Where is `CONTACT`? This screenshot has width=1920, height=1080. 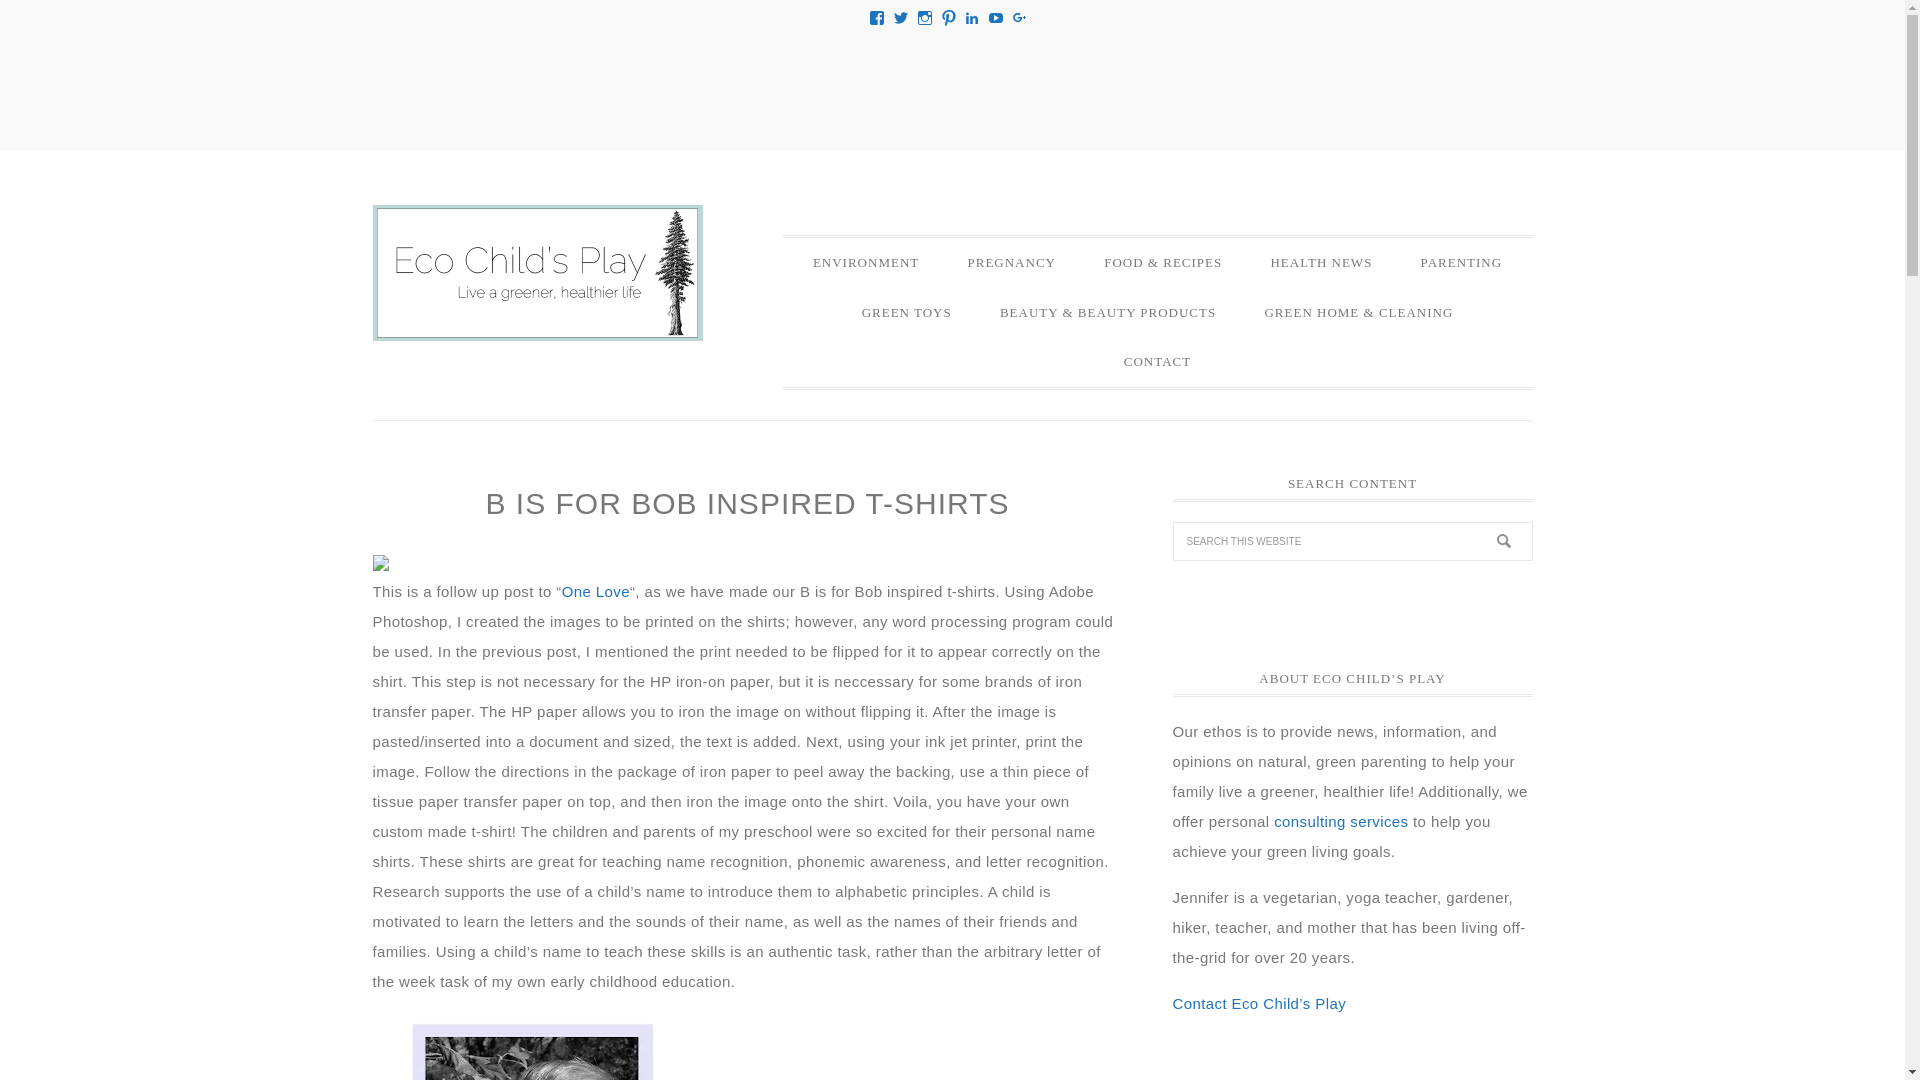
CONTACT is located at coordinates (1158, 361).